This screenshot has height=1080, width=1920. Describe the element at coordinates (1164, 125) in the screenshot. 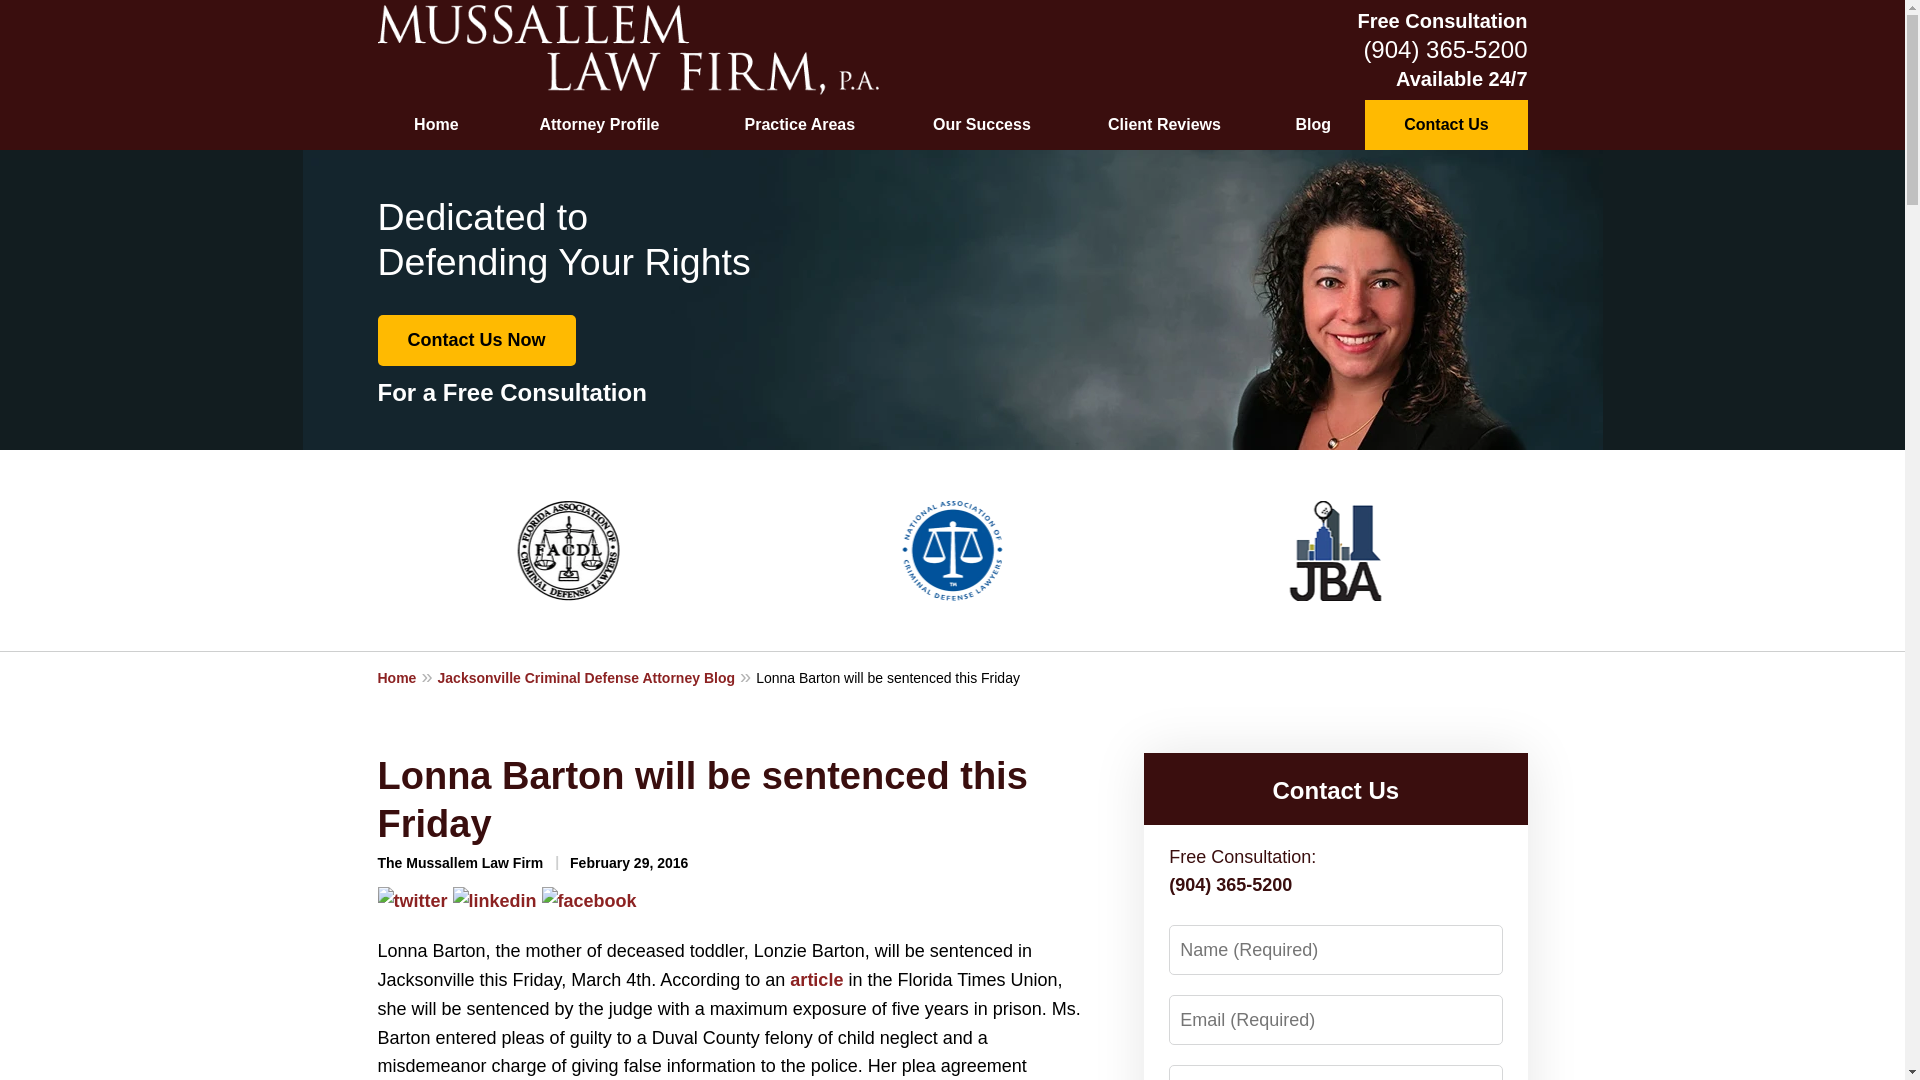

I see `Client Reviews` at that location.